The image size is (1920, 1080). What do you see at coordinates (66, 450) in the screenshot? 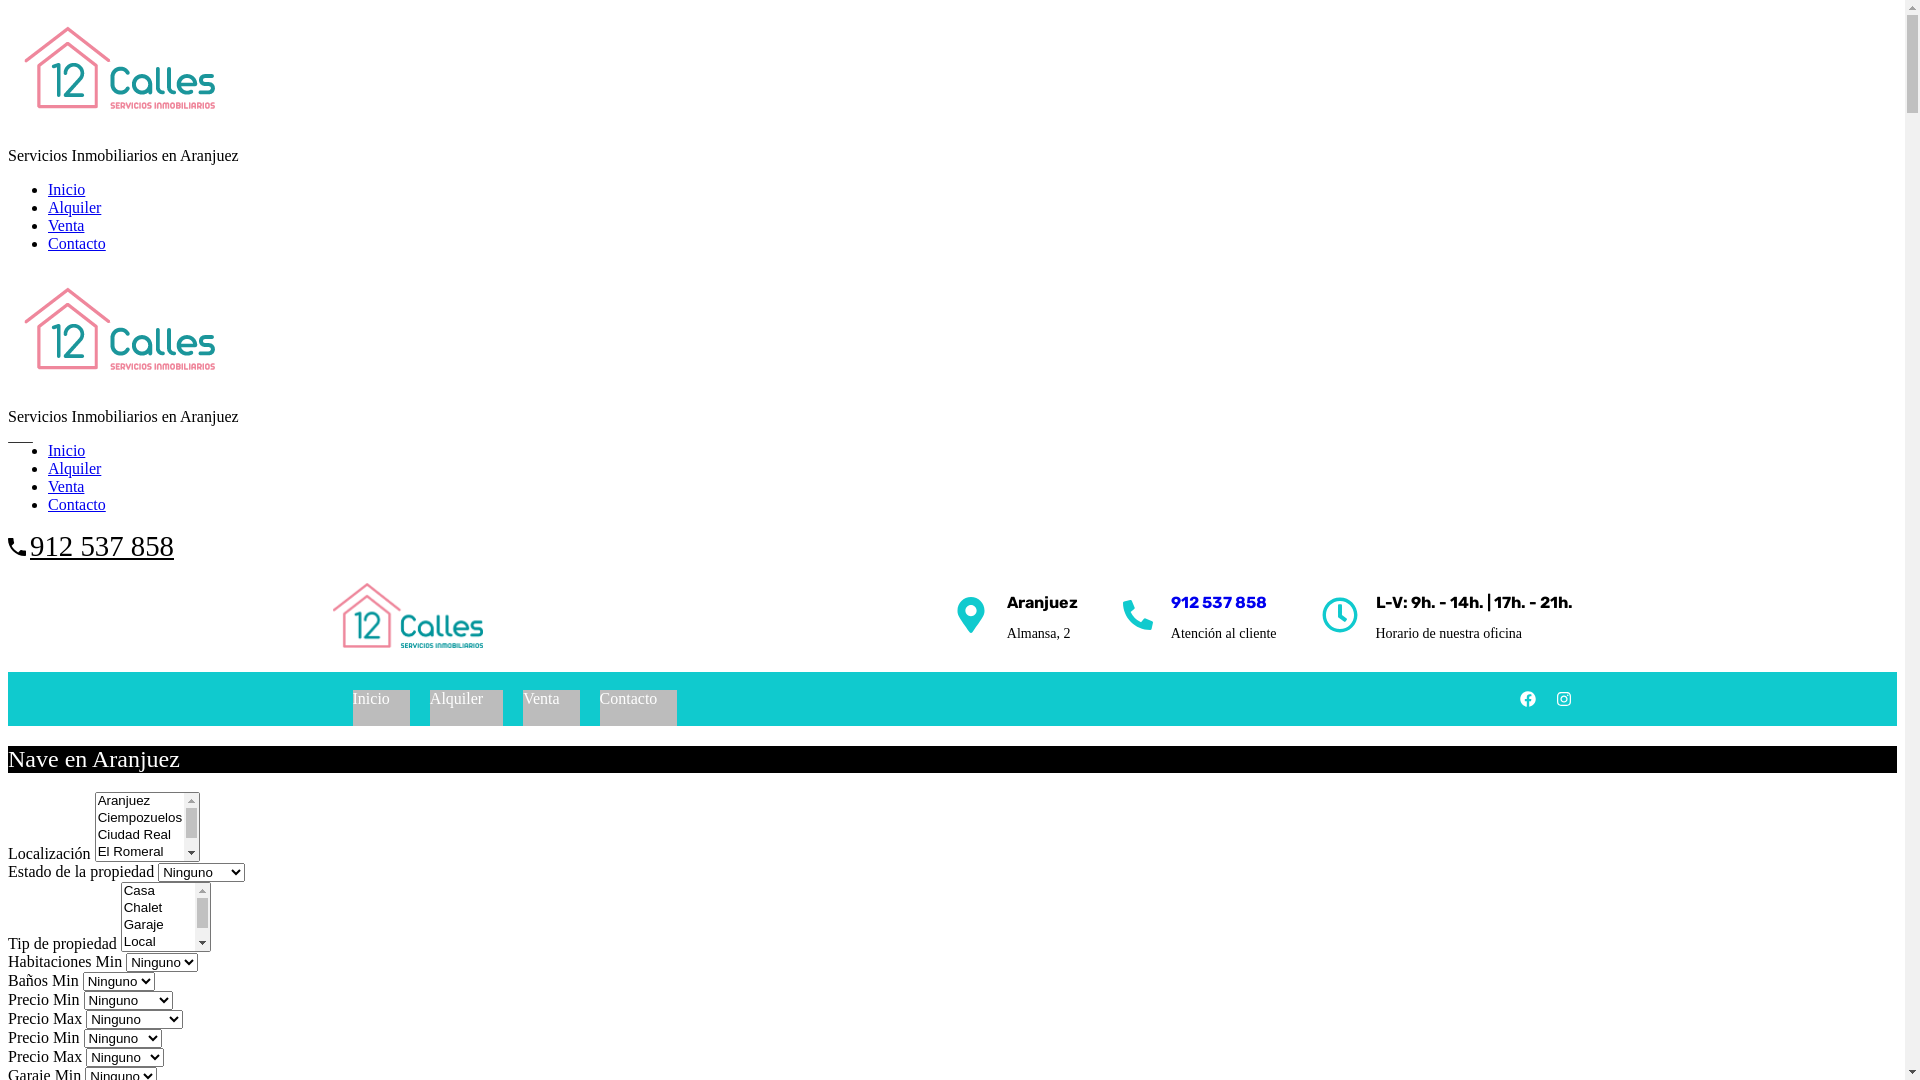
I see `Inicio` at bounding box center [66, 450].